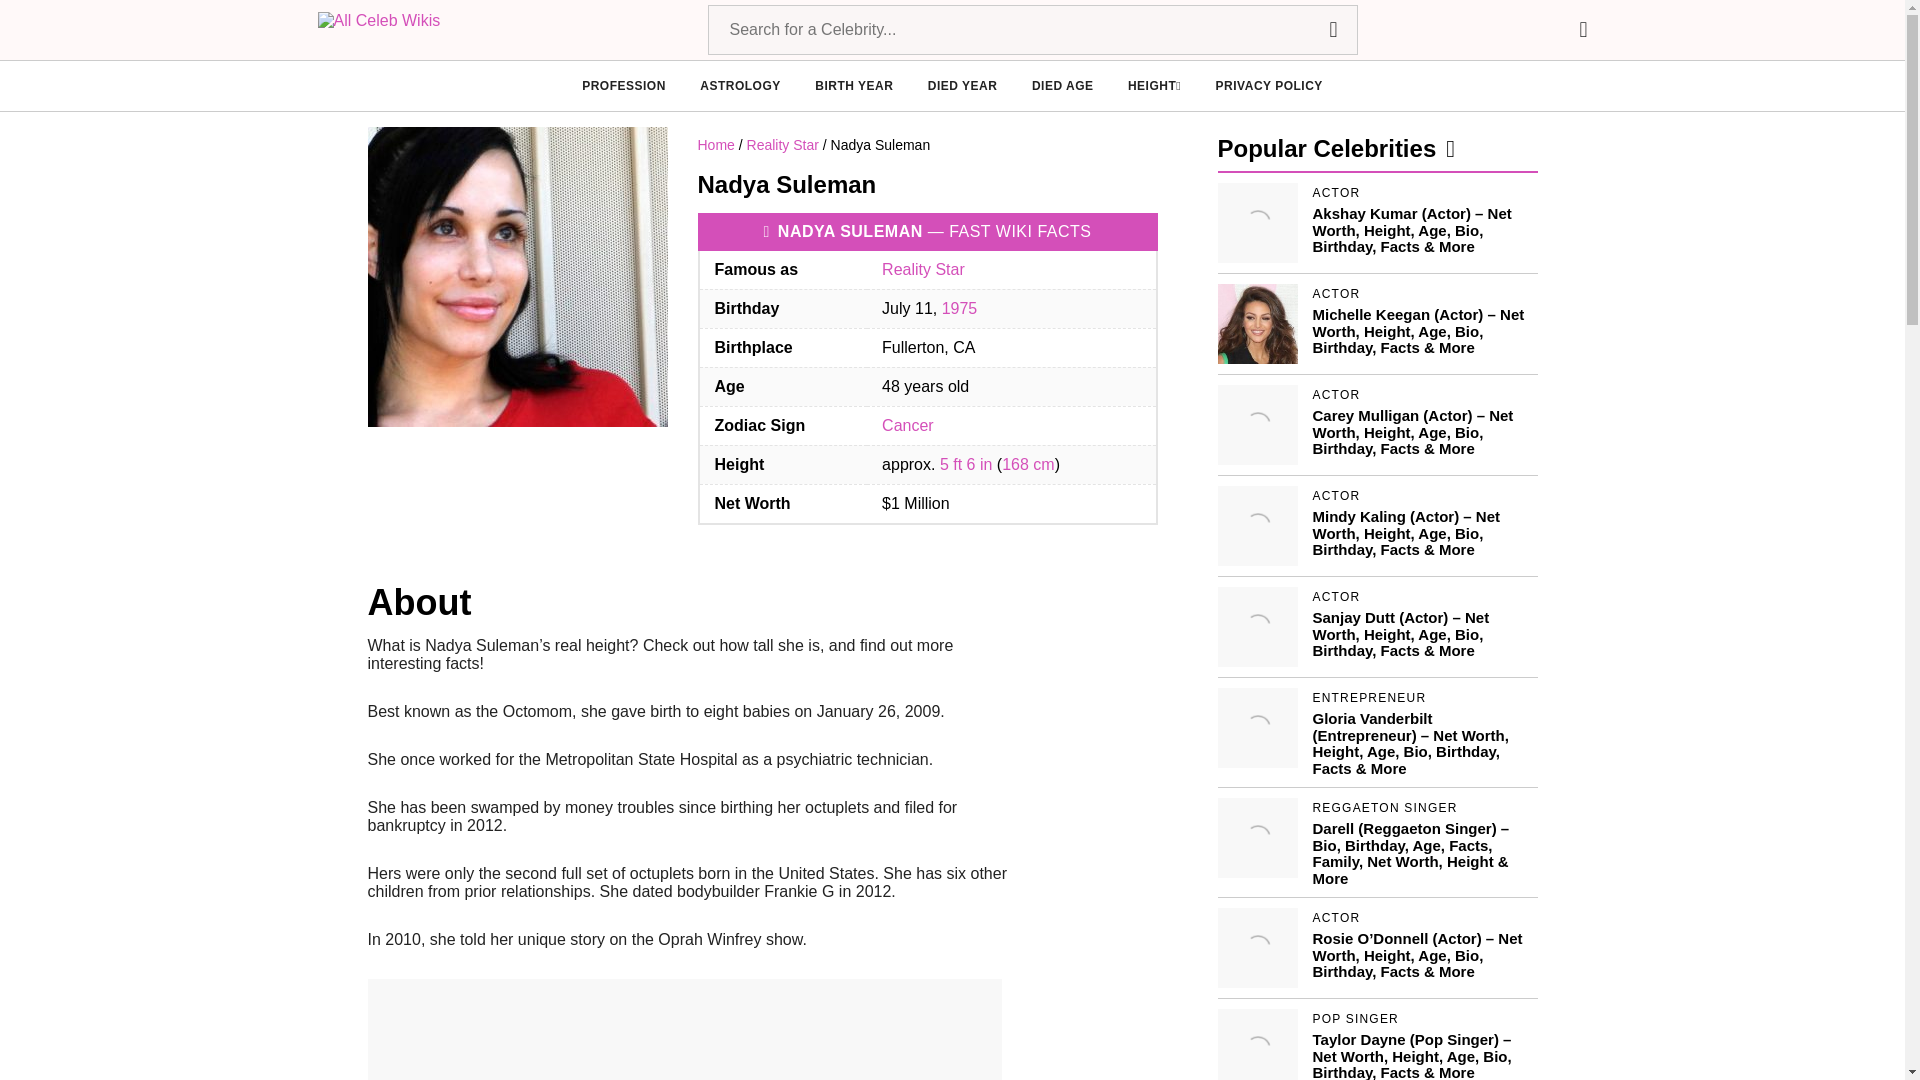 The width and height of the screenshot is (1920, 1080). I want to click on BIRTH YEAR, so click(853, 86).